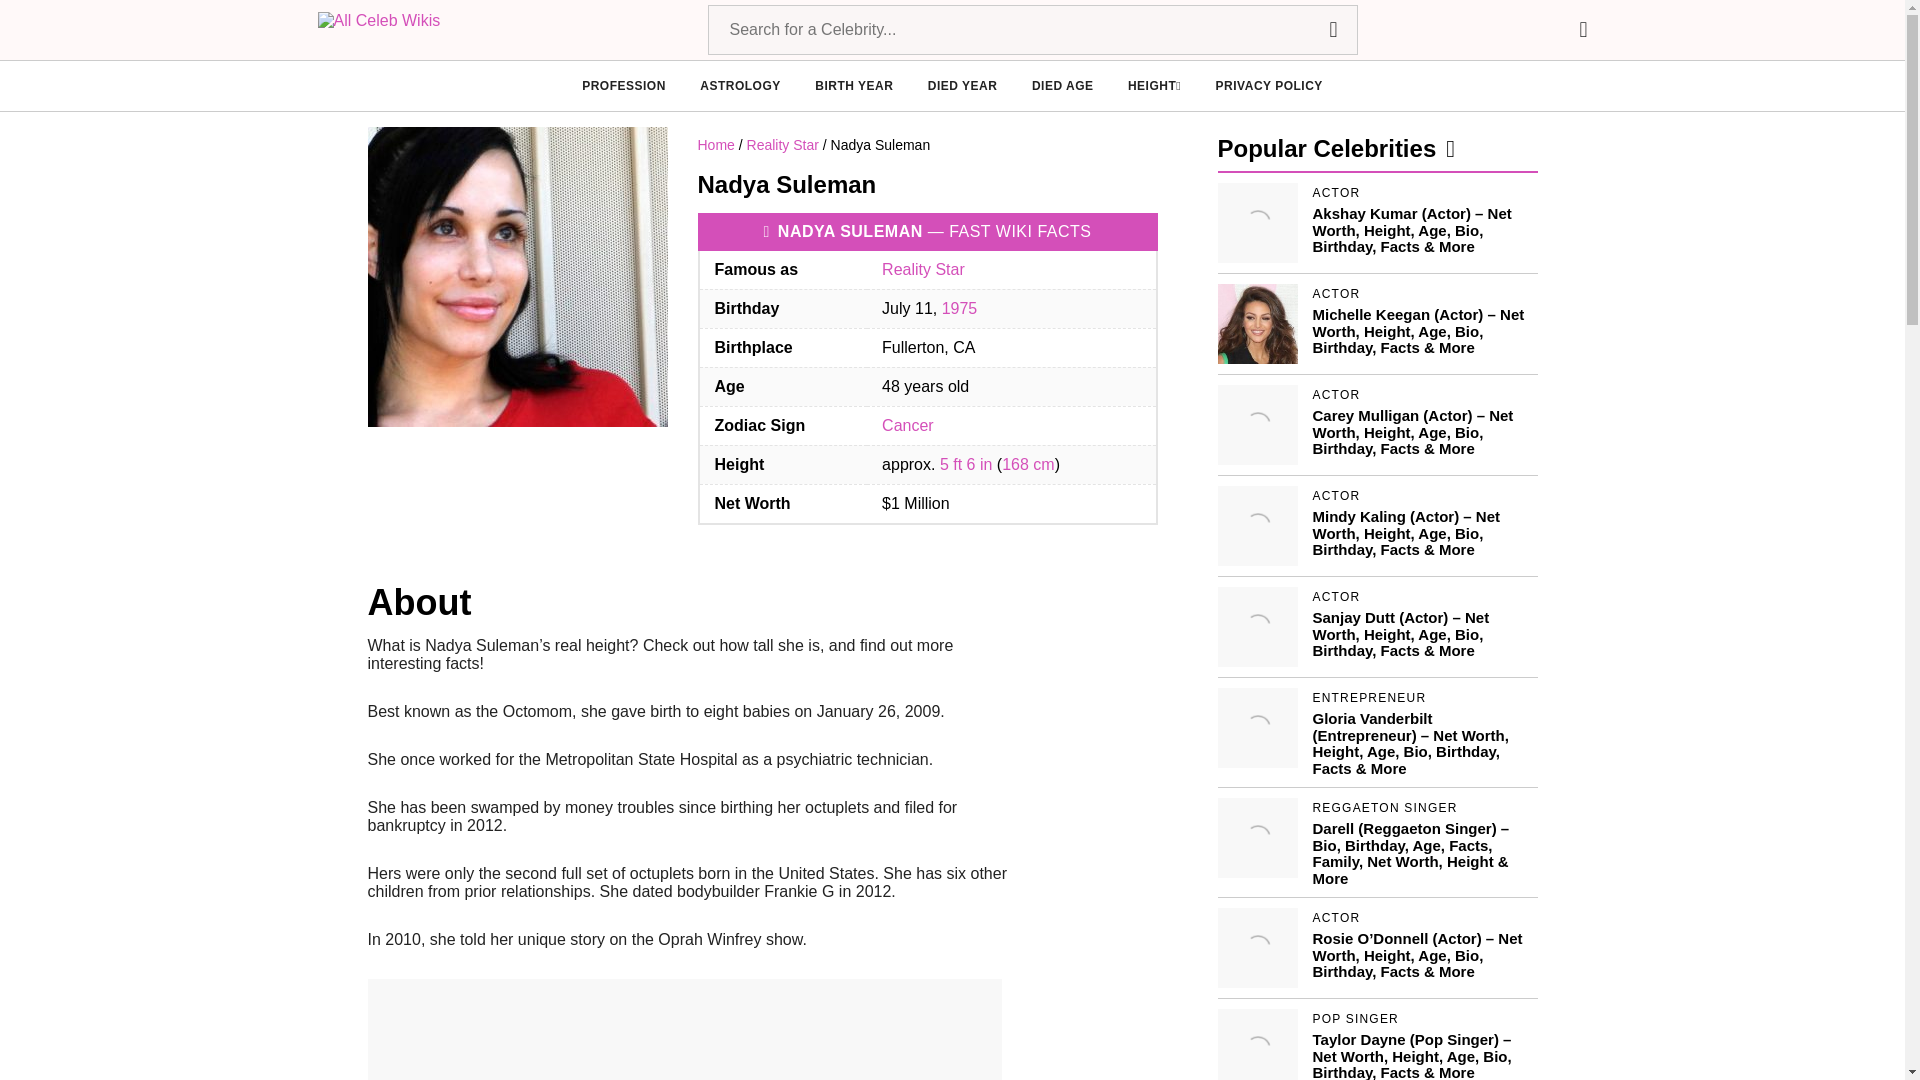 The width and height of the screenshot is (1920, 1080). I want to click on BIRTH YEAR, so click(853, 86).